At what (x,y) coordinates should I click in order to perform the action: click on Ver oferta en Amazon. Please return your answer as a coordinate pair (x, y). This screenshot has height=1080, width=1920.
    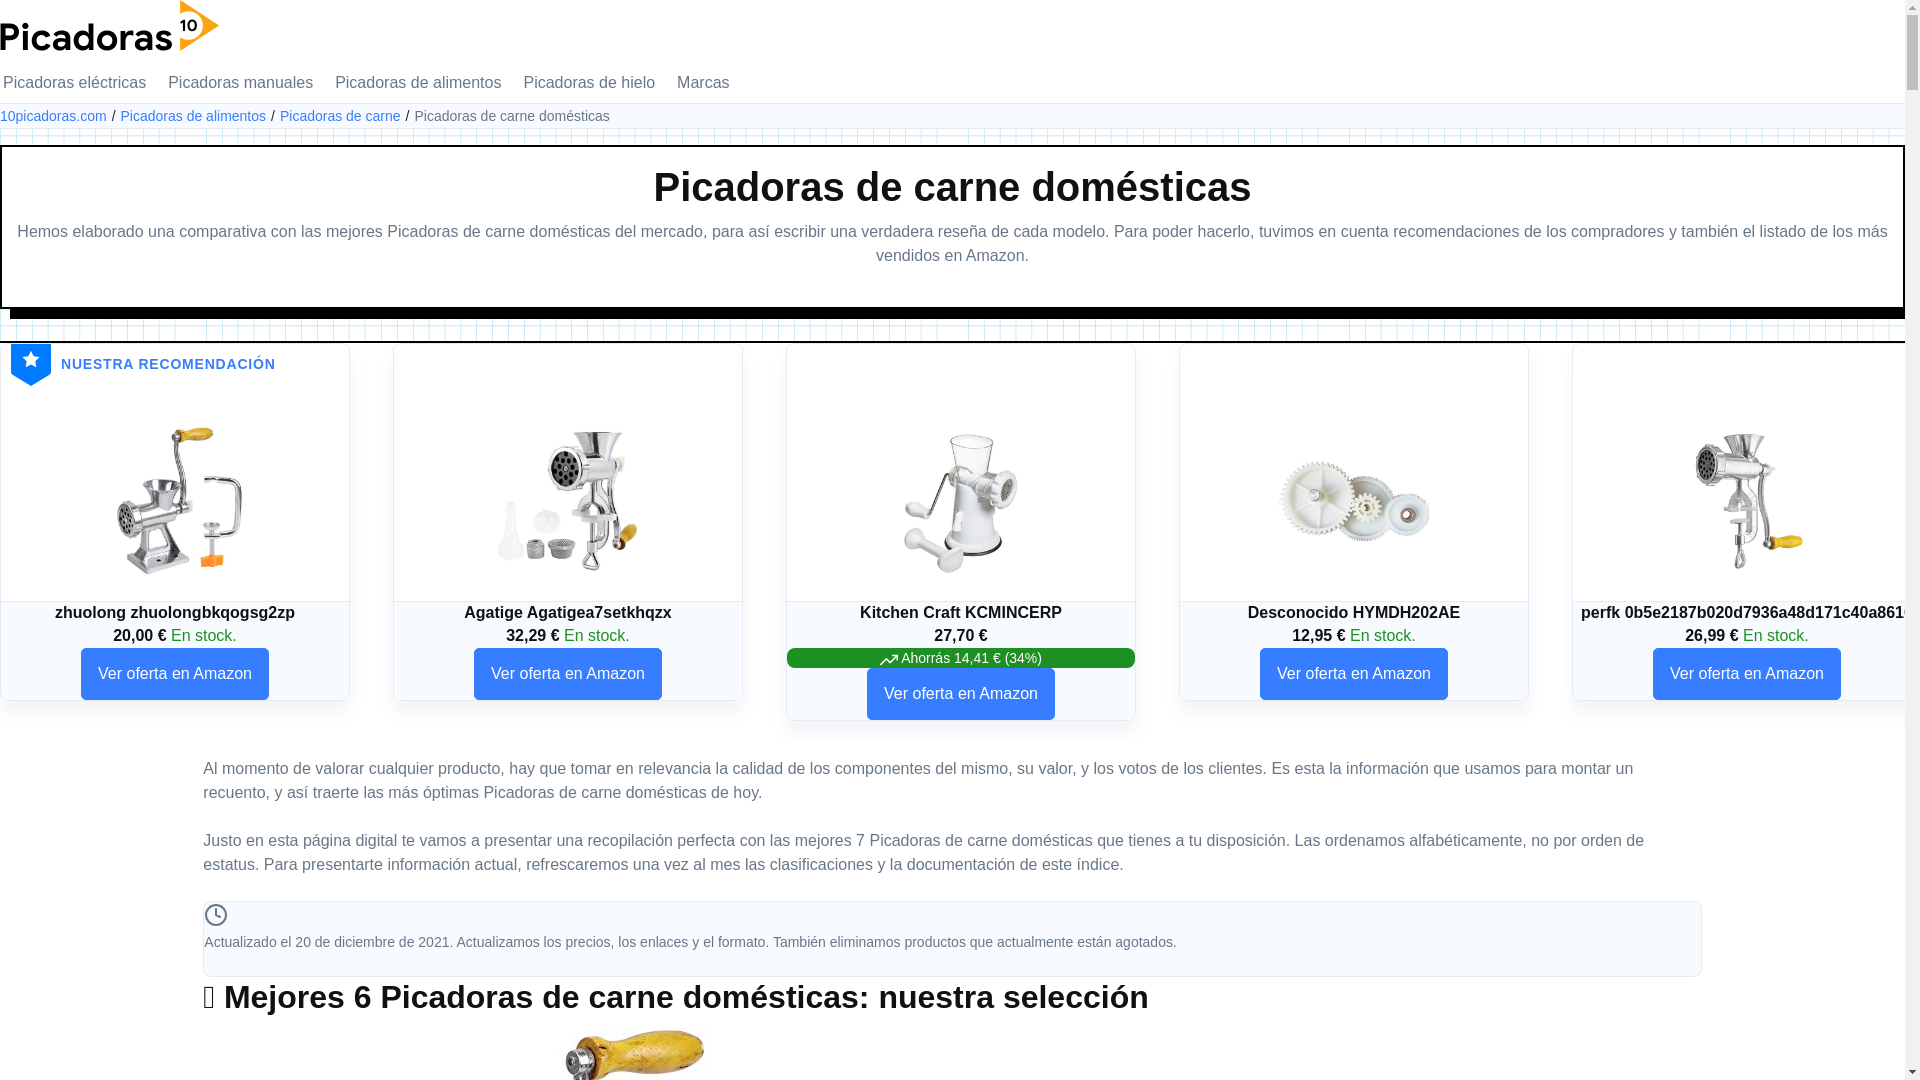
    Looking at the image, I should click on (961, 695).